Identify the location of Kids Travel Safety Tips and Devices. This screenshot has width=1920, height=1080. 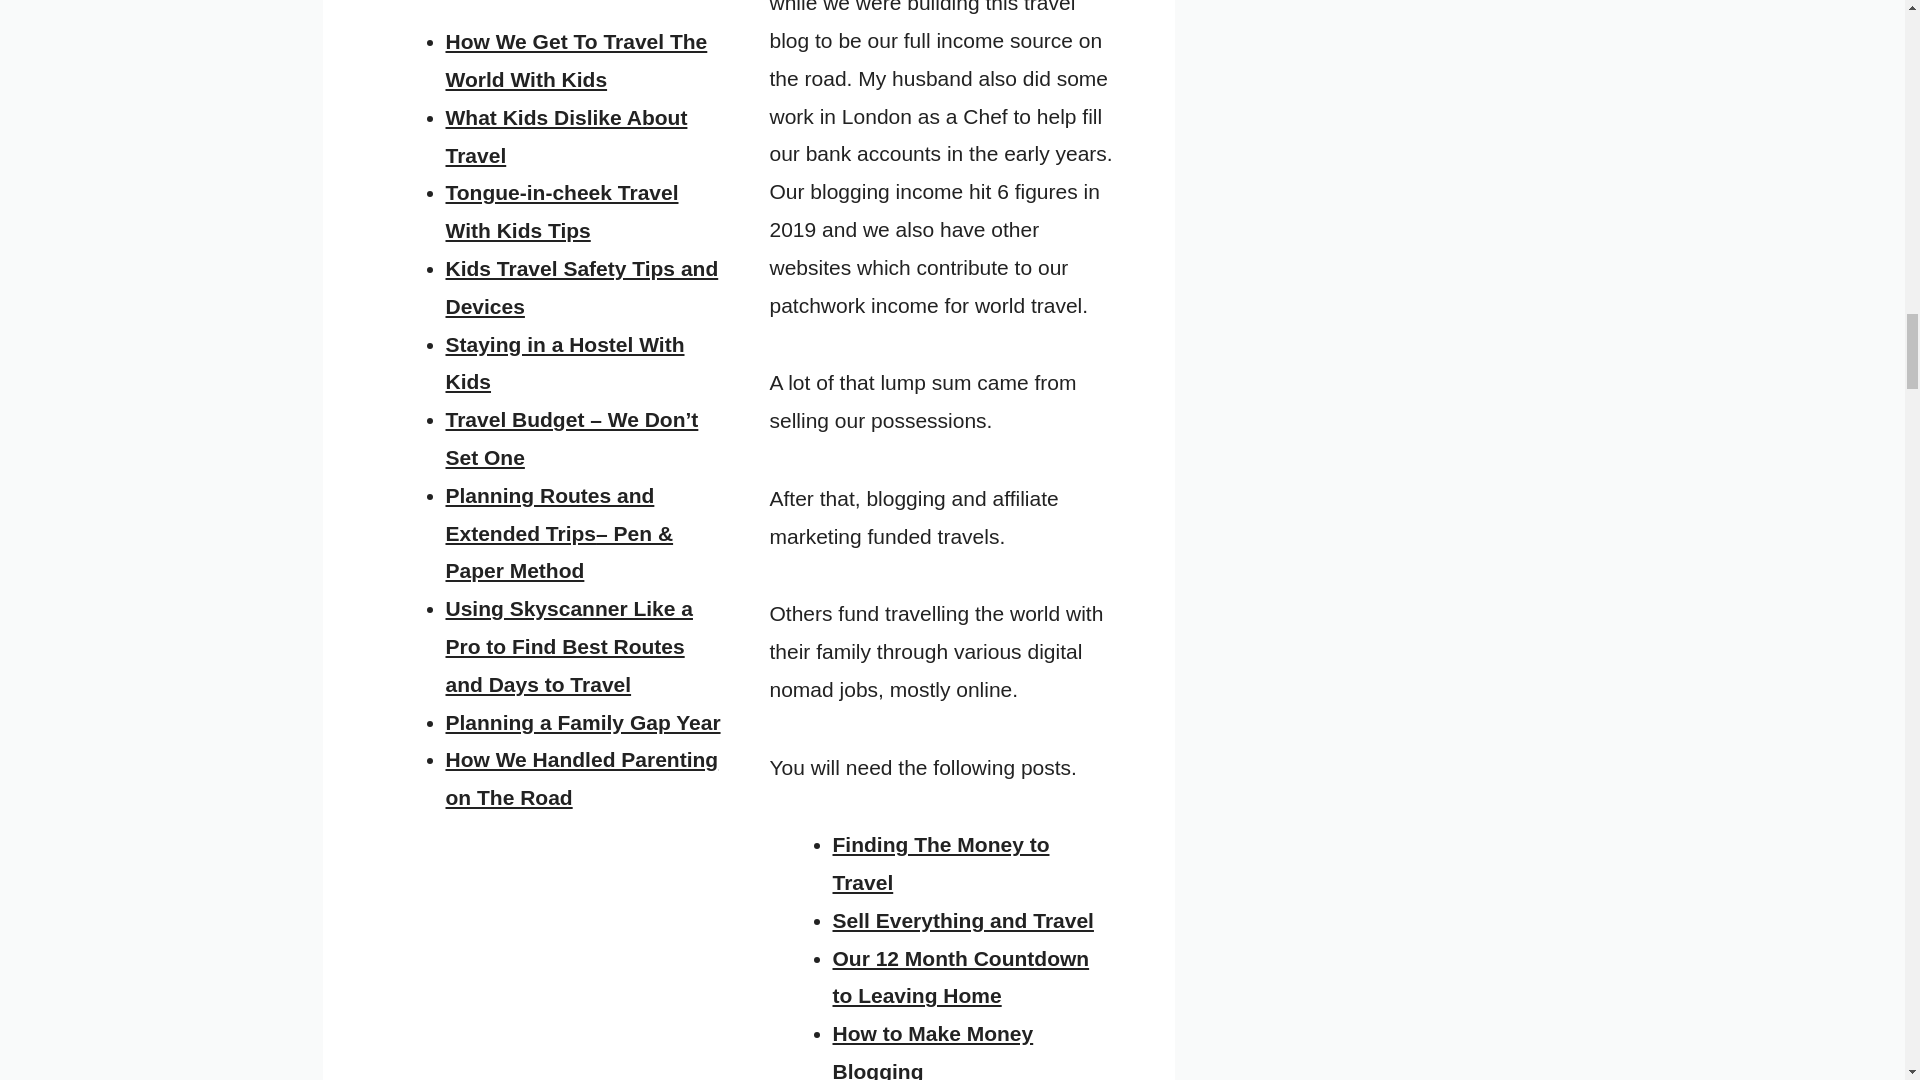
(582, 287).